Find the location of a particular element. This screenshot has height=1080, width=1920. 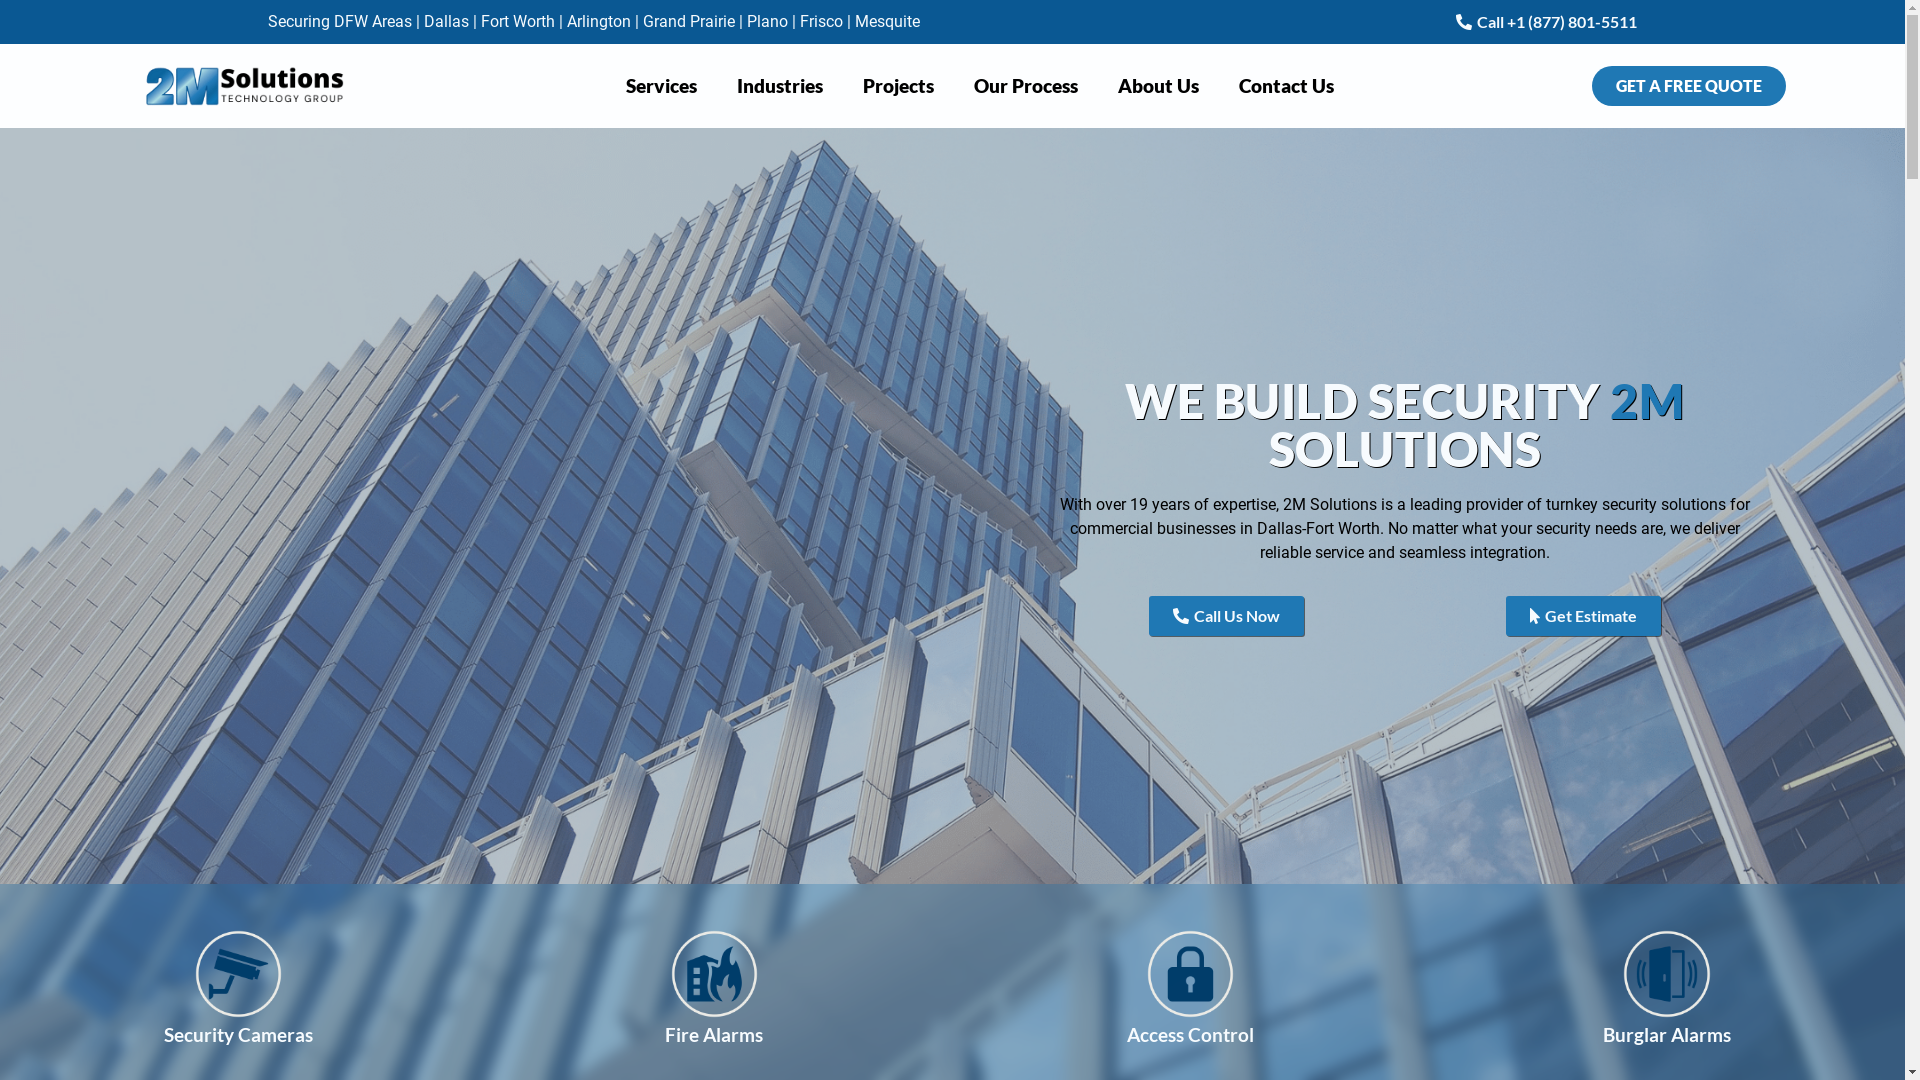

Our Process is located at coordinates (1026, 86).